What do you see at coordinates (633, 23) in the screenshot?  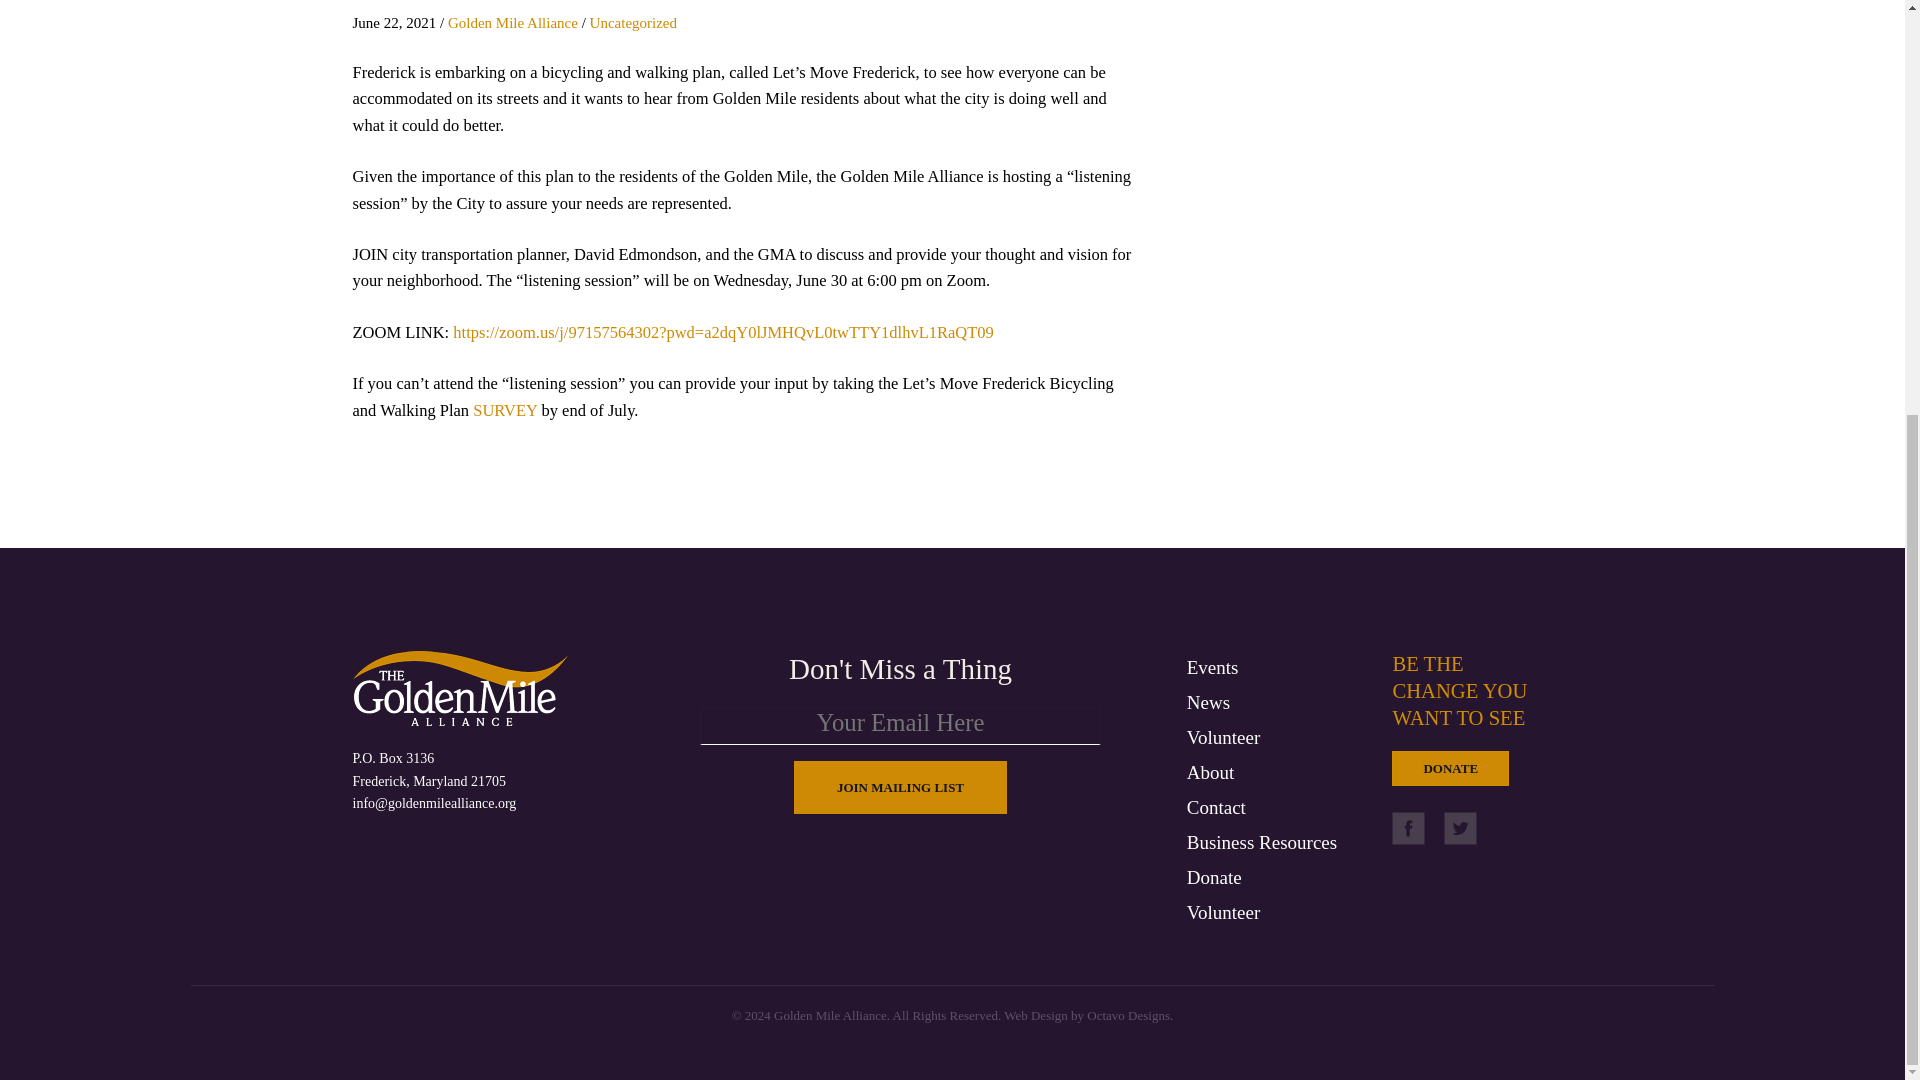 I see `Uncategorized` at bounding box center [633, 23].